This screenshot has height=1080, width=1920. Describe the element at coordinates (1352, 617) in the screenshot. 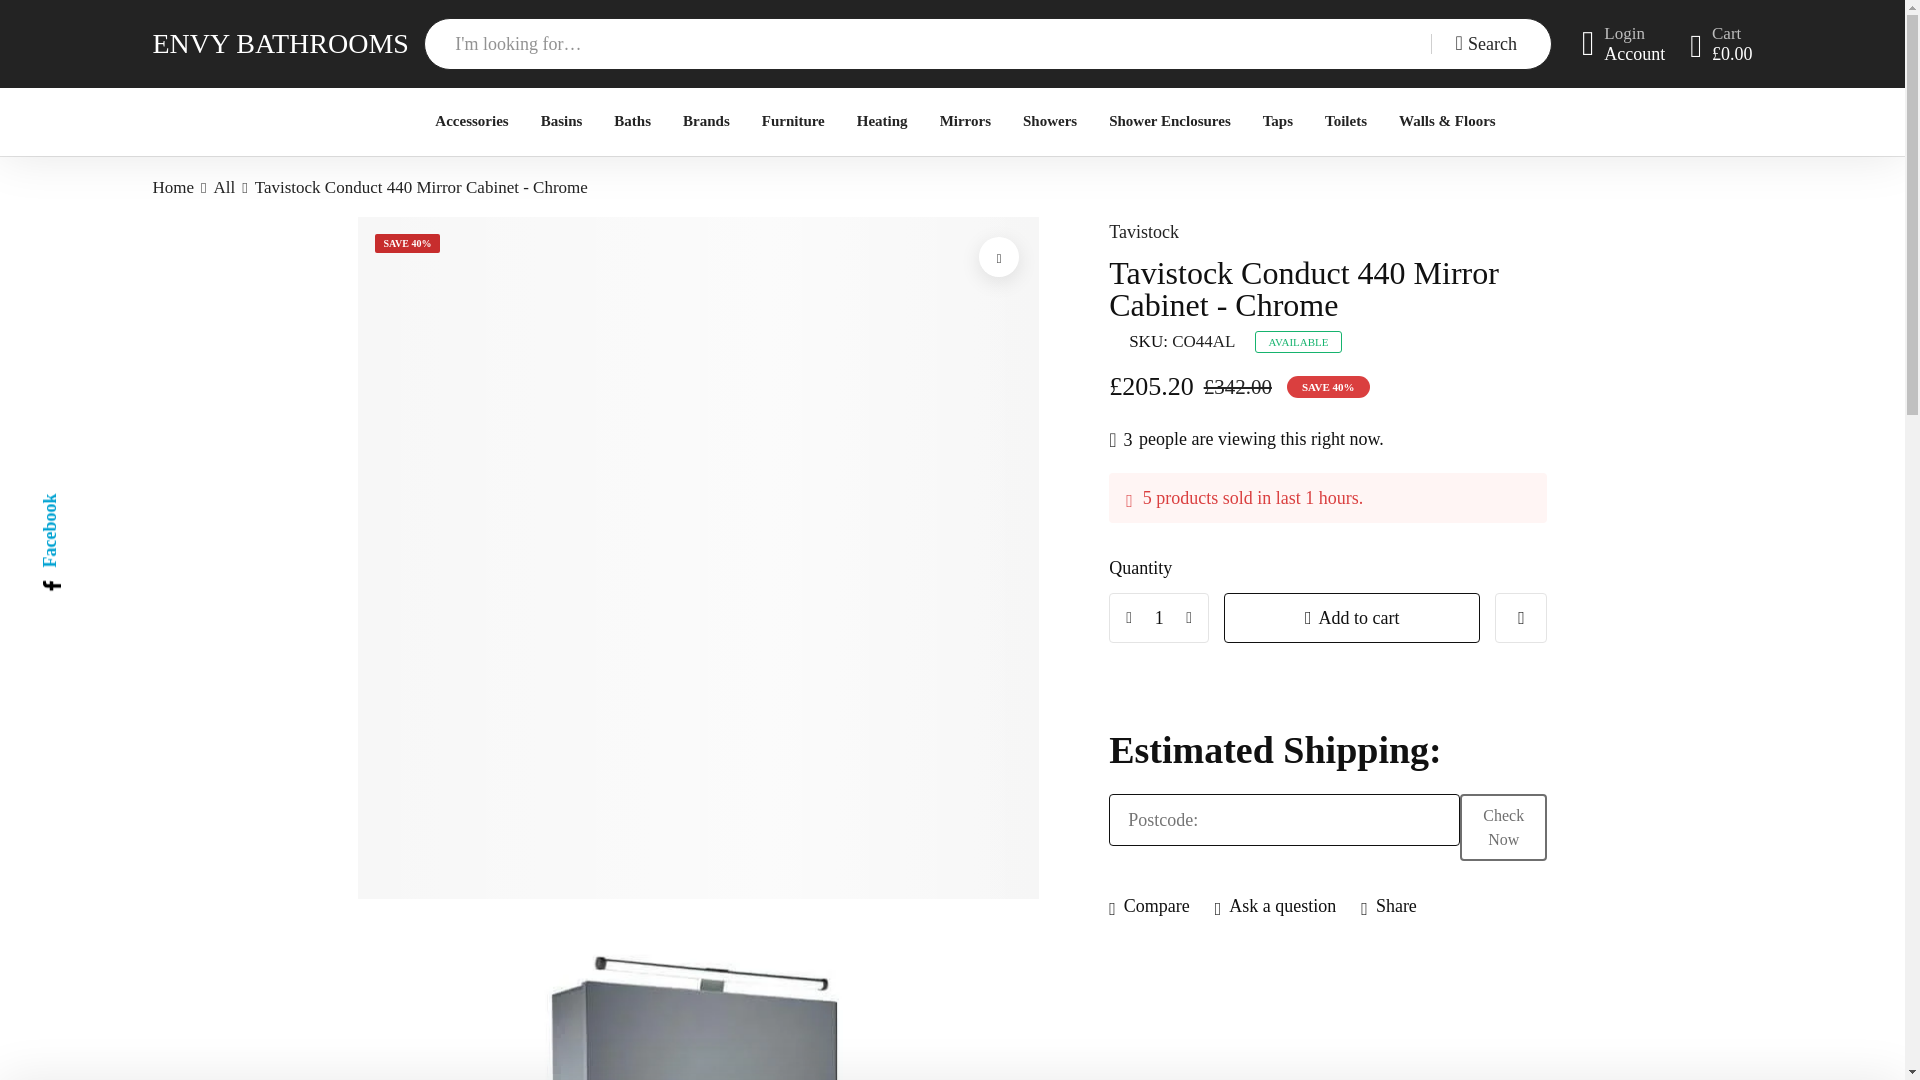

I see `Add to cart` at that location.